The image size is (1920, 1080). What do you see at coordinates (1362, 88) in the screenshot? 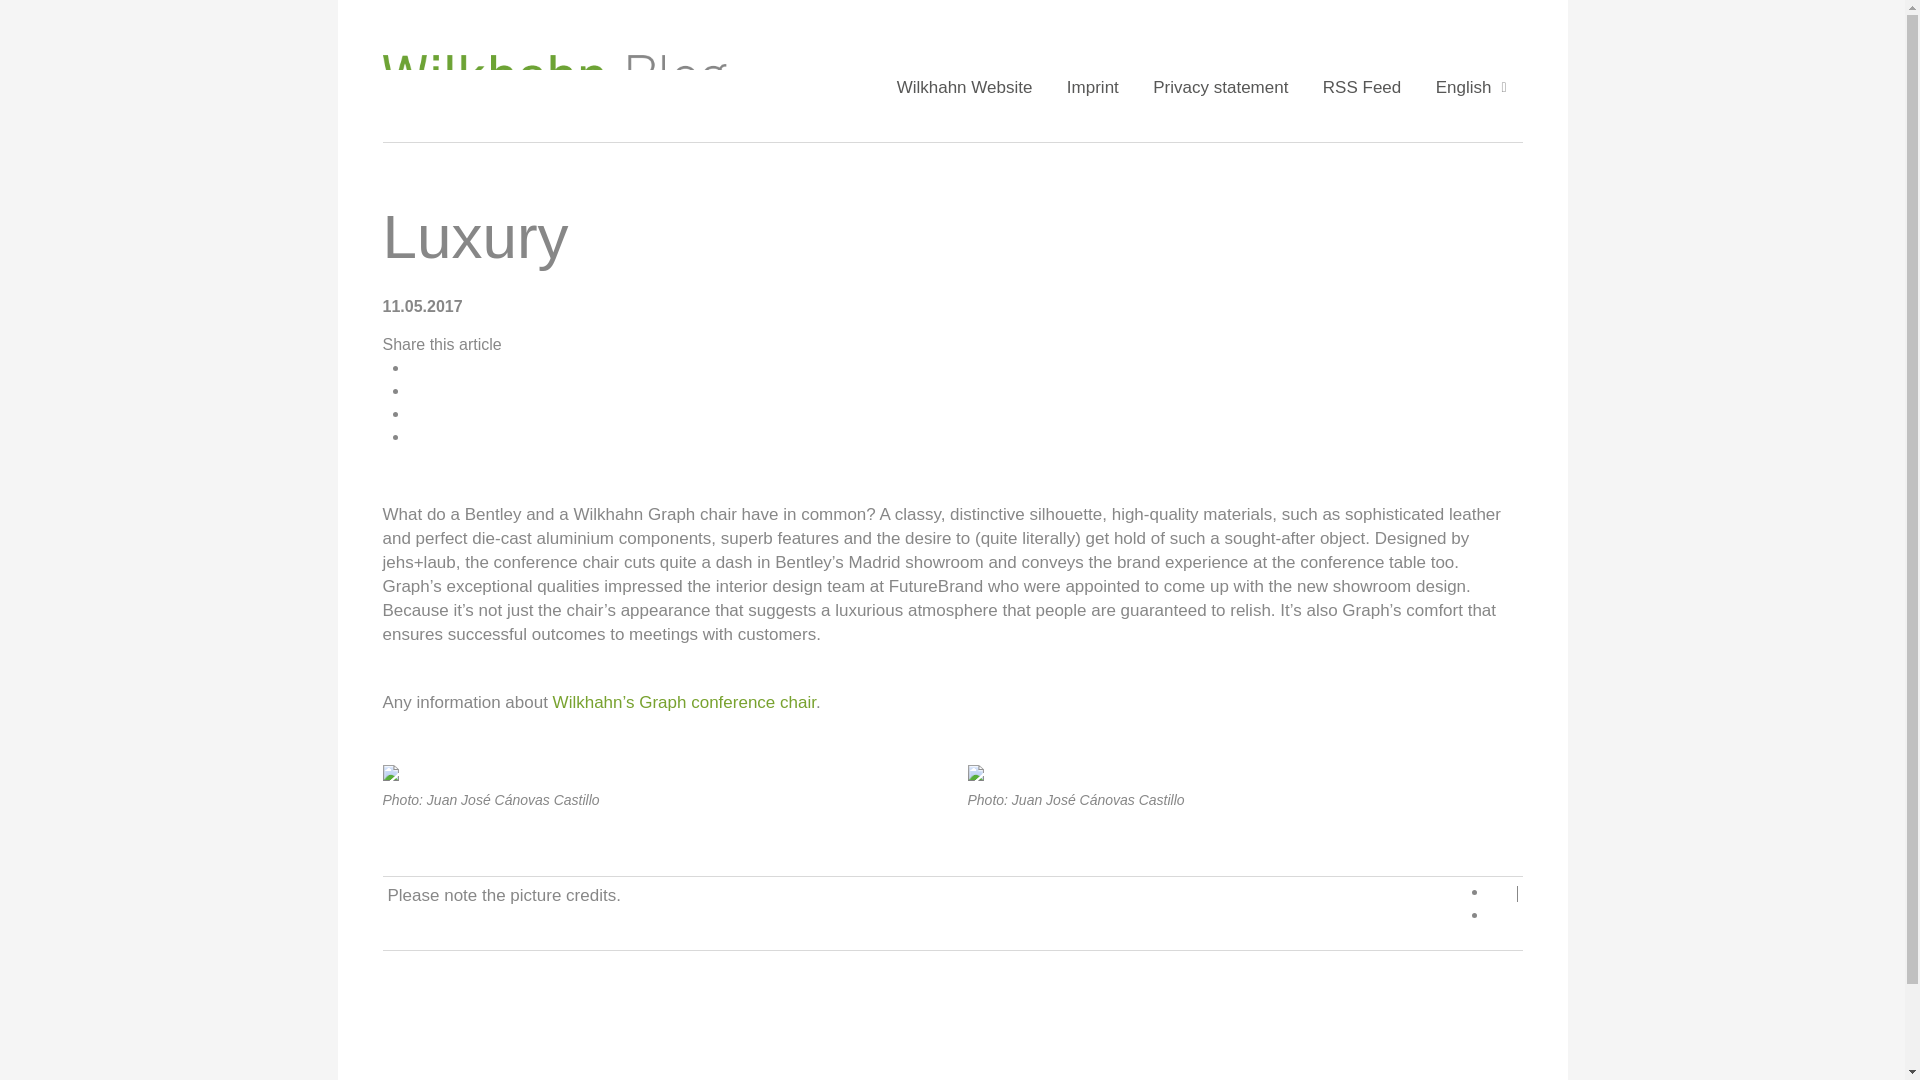
I see `RSS Feed` at bounding box center [1362, 88].